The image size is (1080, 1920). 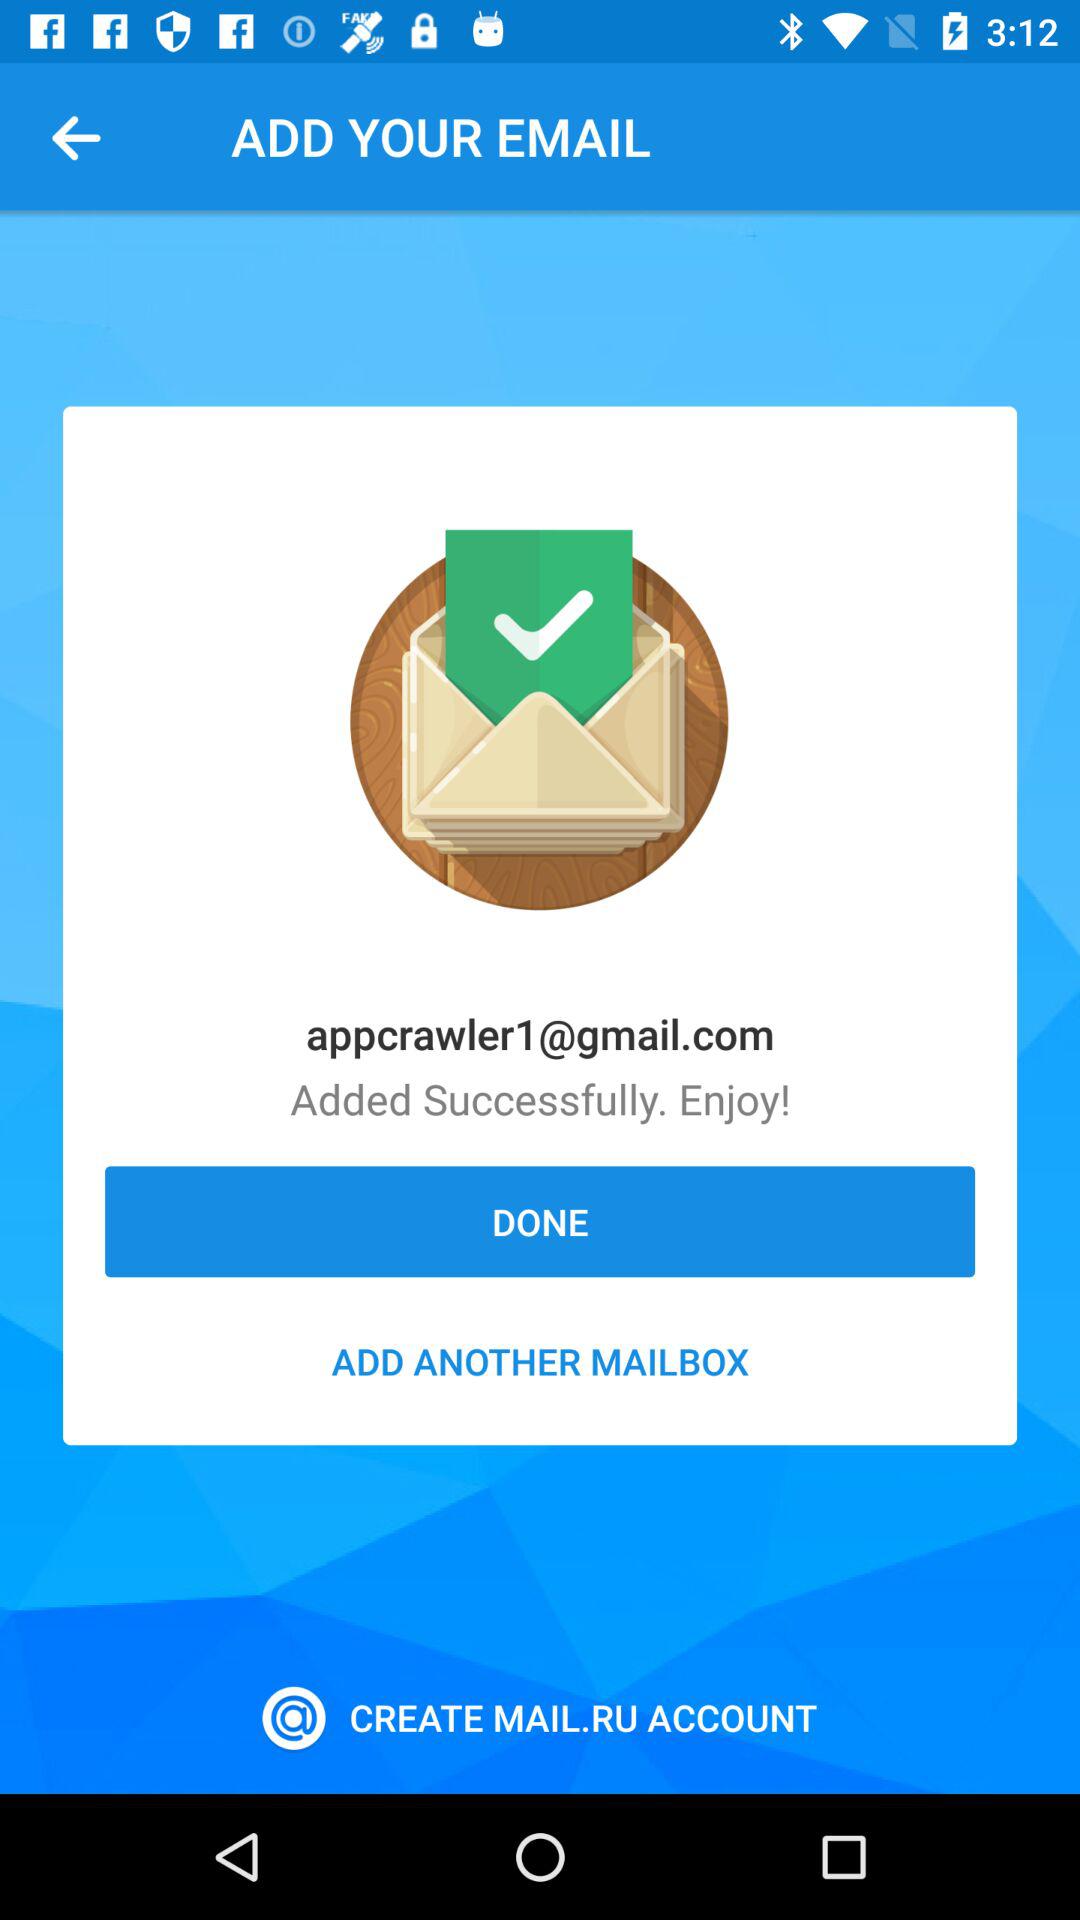 What do you see at coordinates (540, 1361) in the screenshot?
I see `jump to add another mailbox` at bounding box center [540, 1361].